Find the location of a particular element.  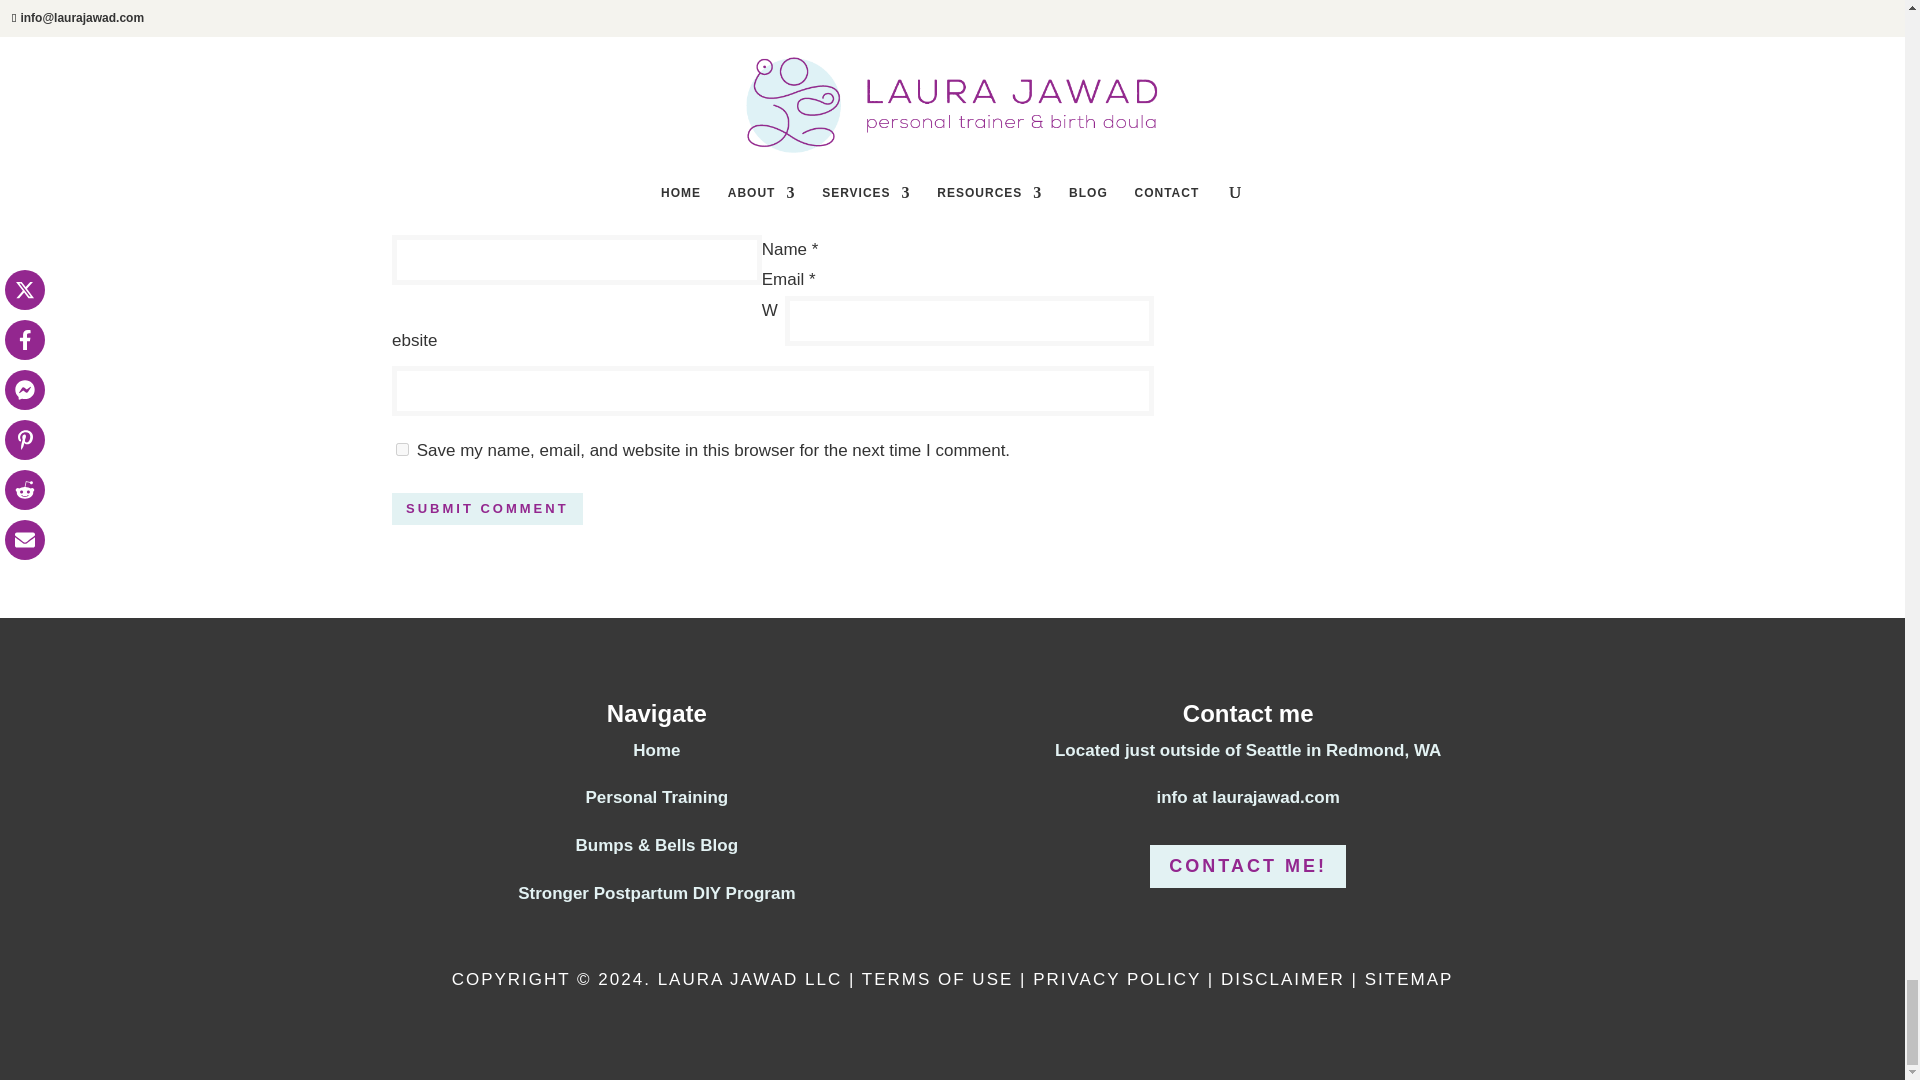

yes is located at coordinates (402, 448).